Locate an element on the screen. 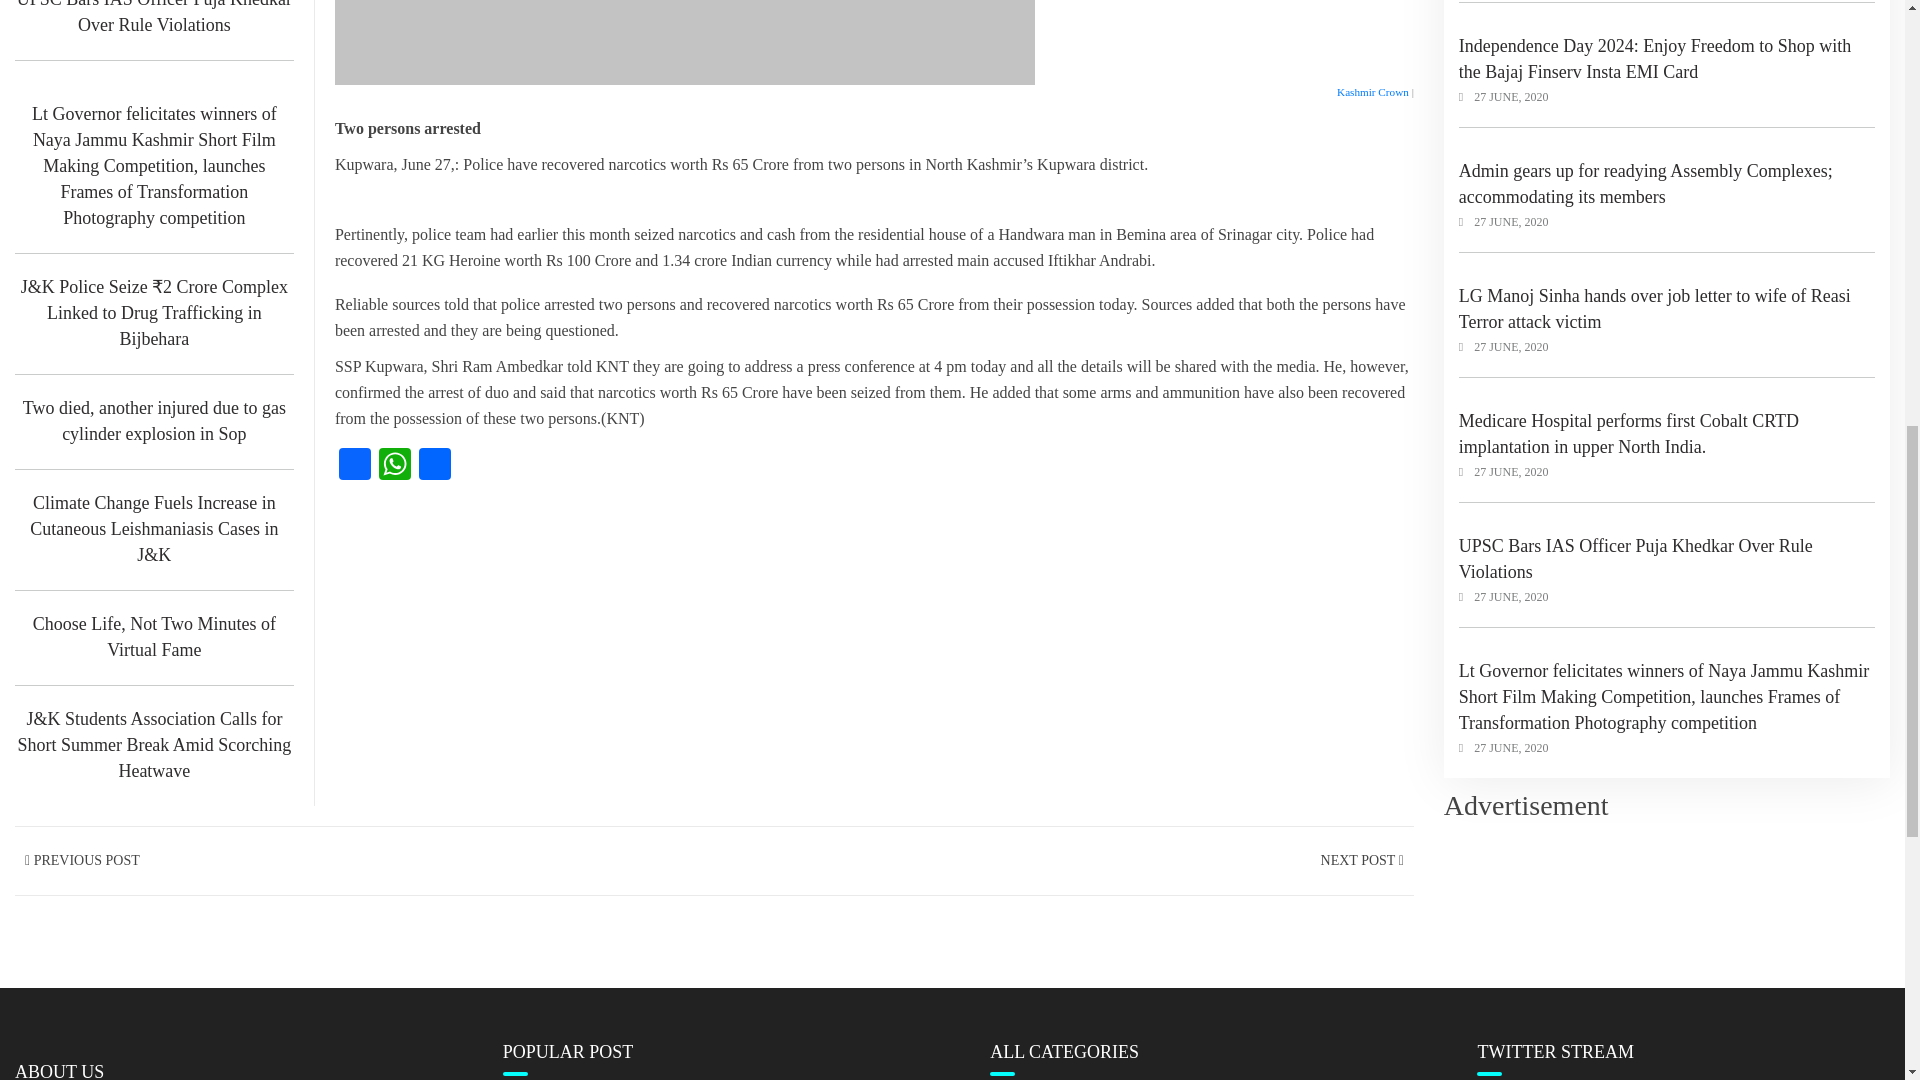 This screenshot has width=1920, height=1080. UPSC Bars IAS Officer Puja Khedkar Over Rule Violations is located at coordinates (154, 18).